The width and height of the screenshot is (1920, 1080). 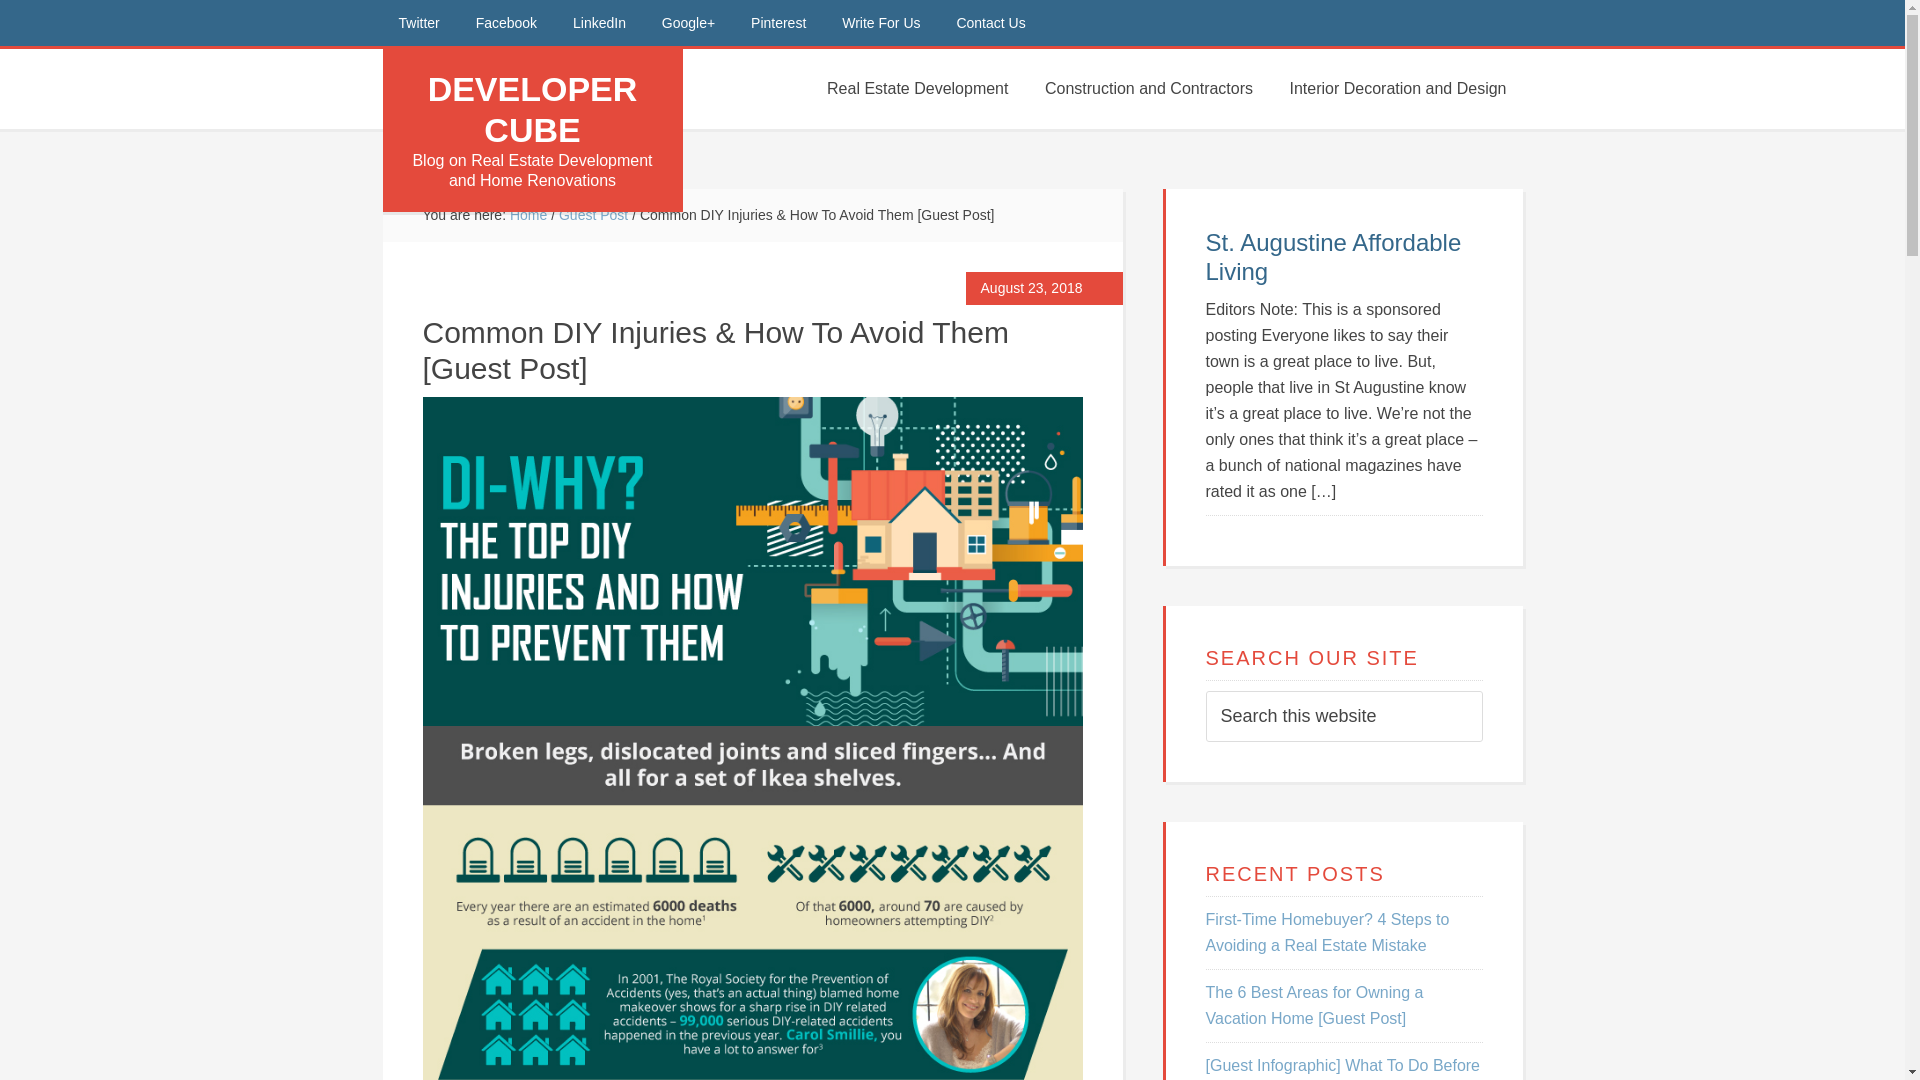 I want to click on St. Augustine Affordable Living, so click(x=1333, y=256).